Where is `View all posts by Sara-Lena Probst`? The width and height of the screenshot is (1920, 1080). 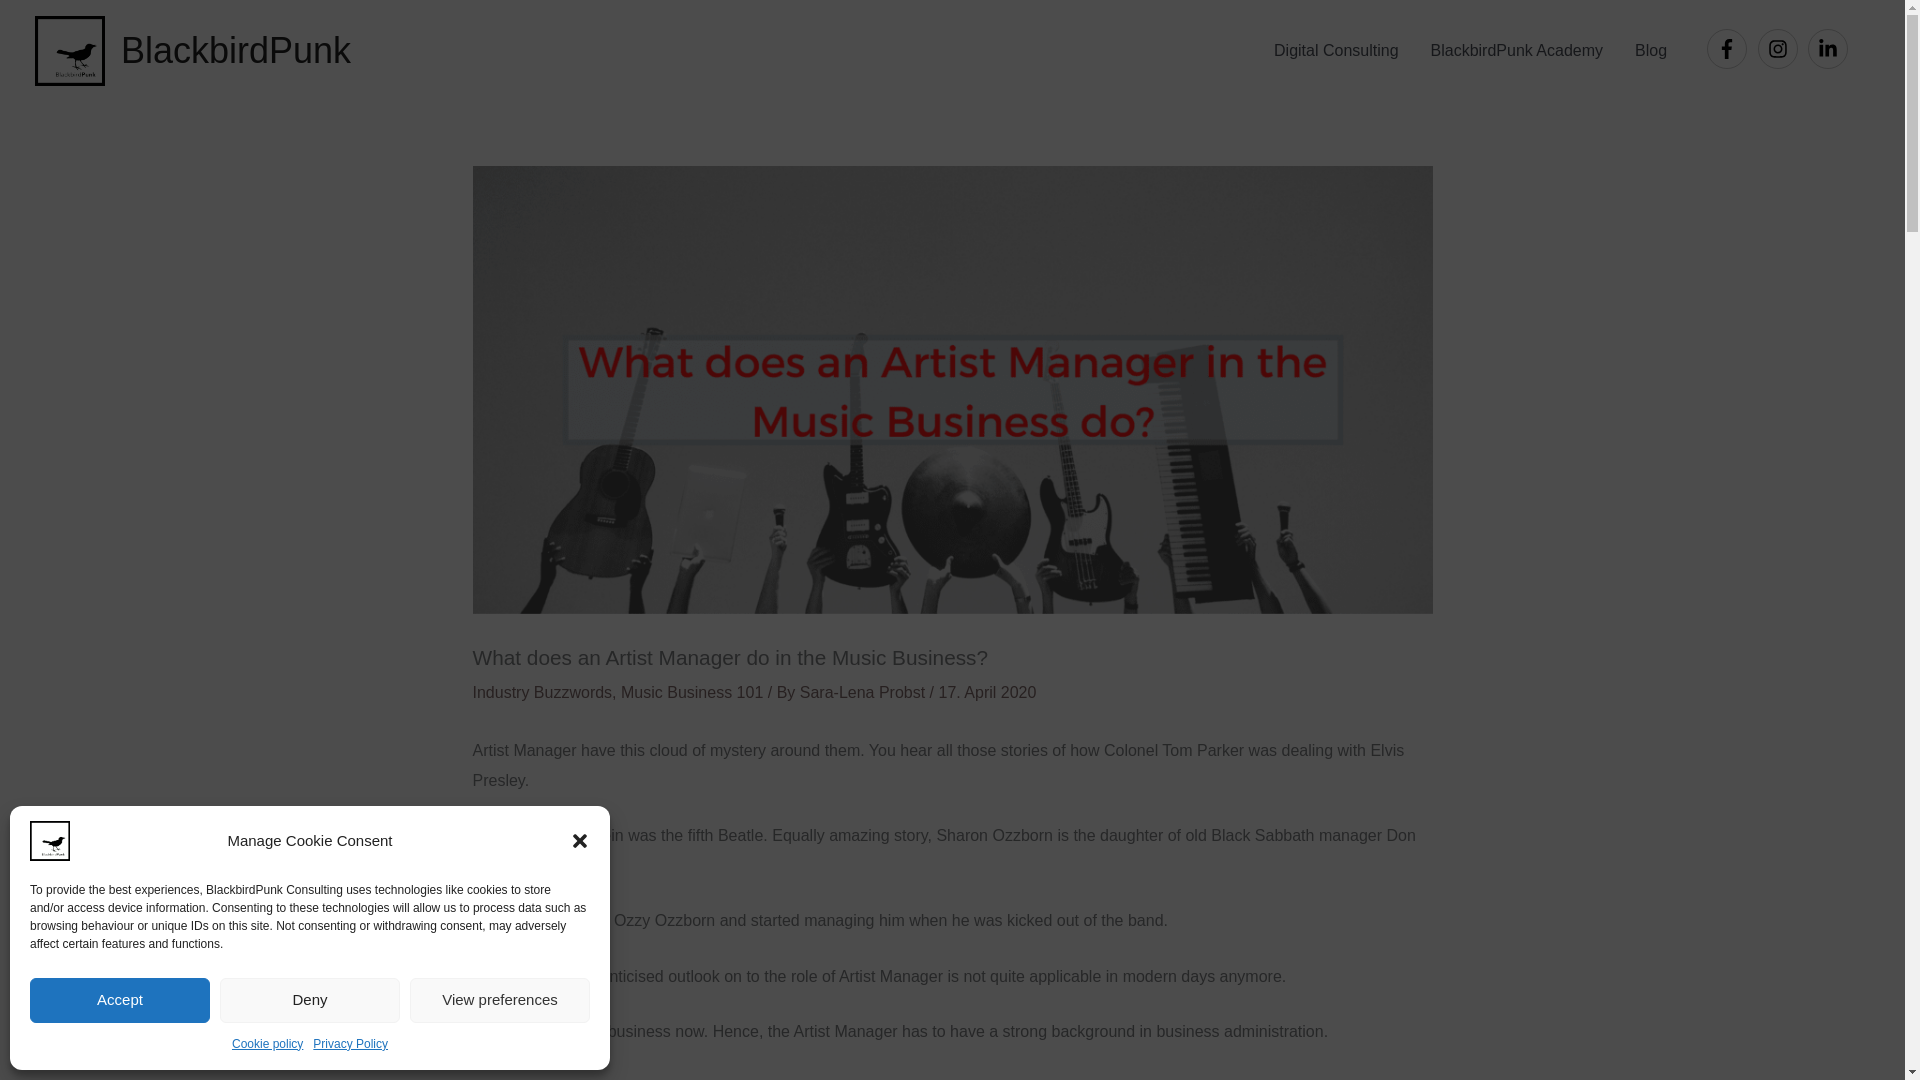
View all posts by Sara-Lena Probst is located at coordinates (864, 692).